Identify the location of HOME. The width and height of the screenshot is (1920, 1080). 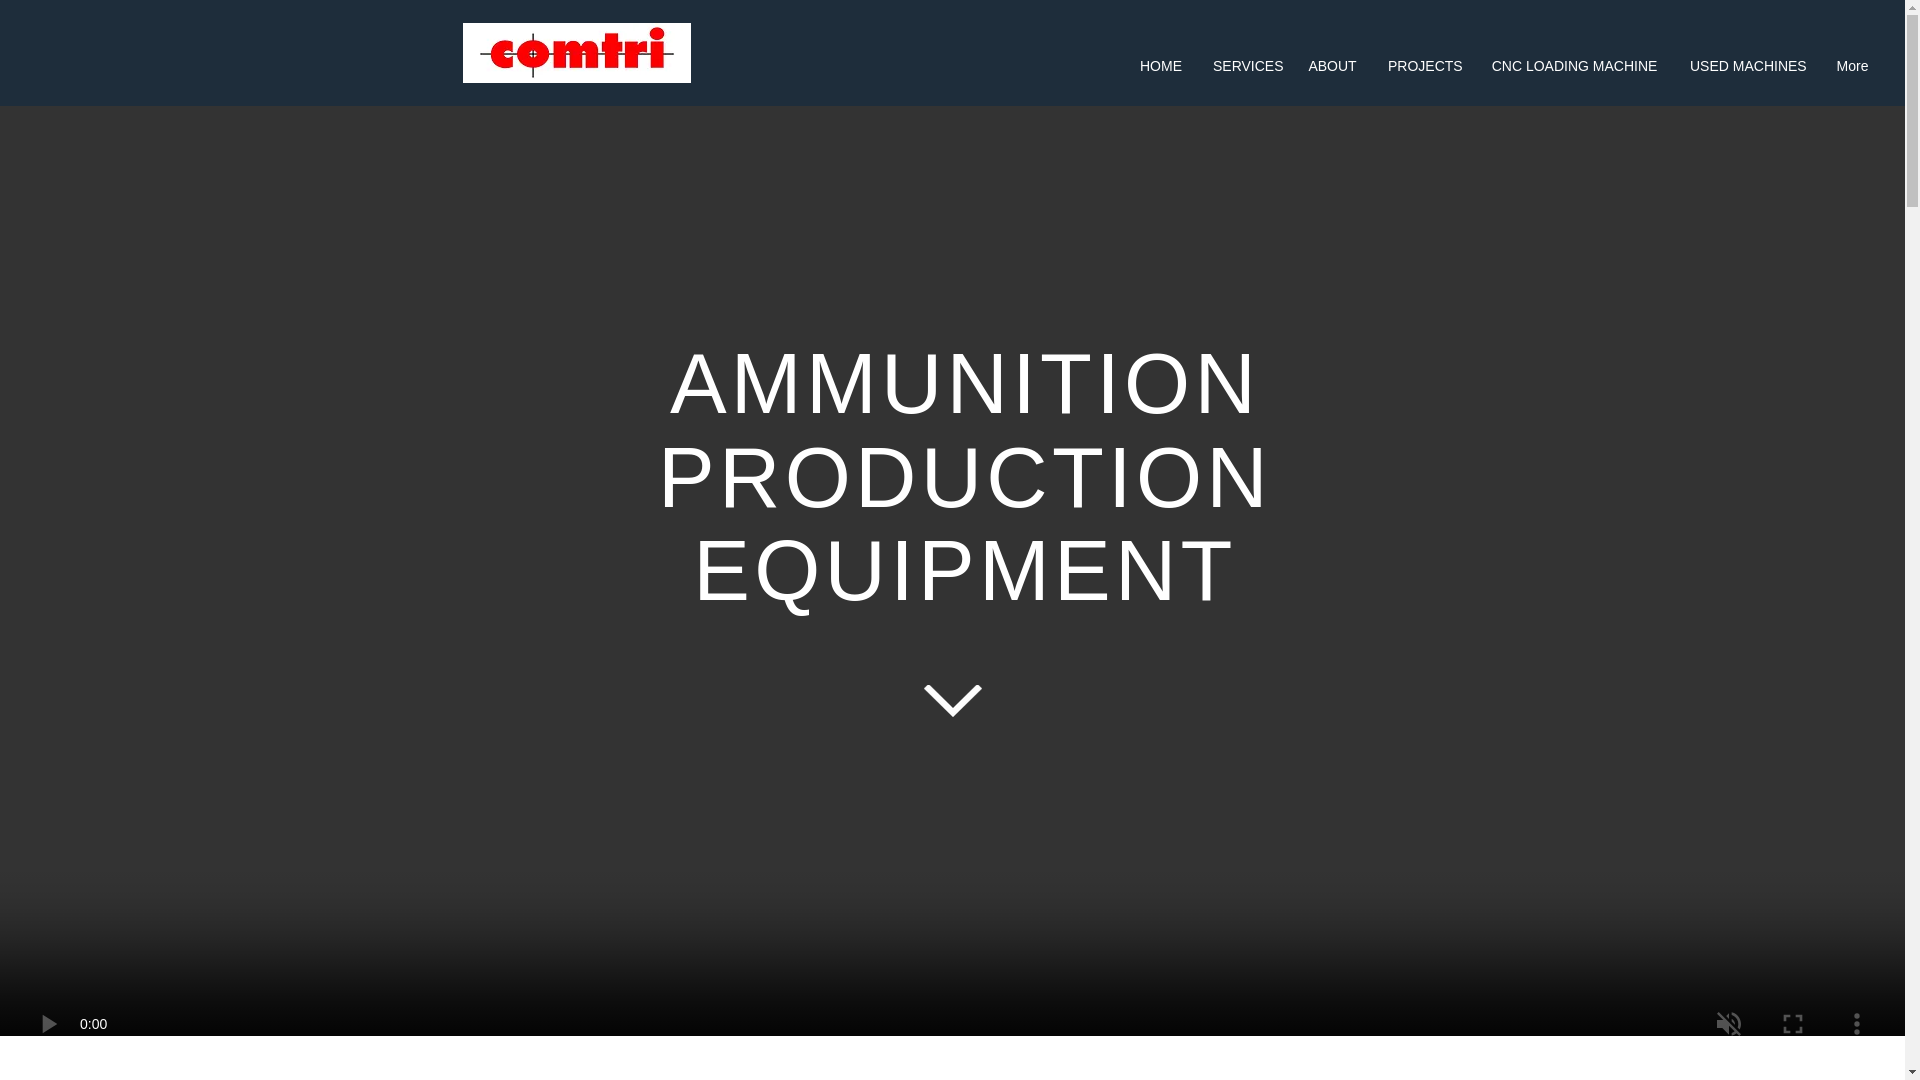
(1160, 66).